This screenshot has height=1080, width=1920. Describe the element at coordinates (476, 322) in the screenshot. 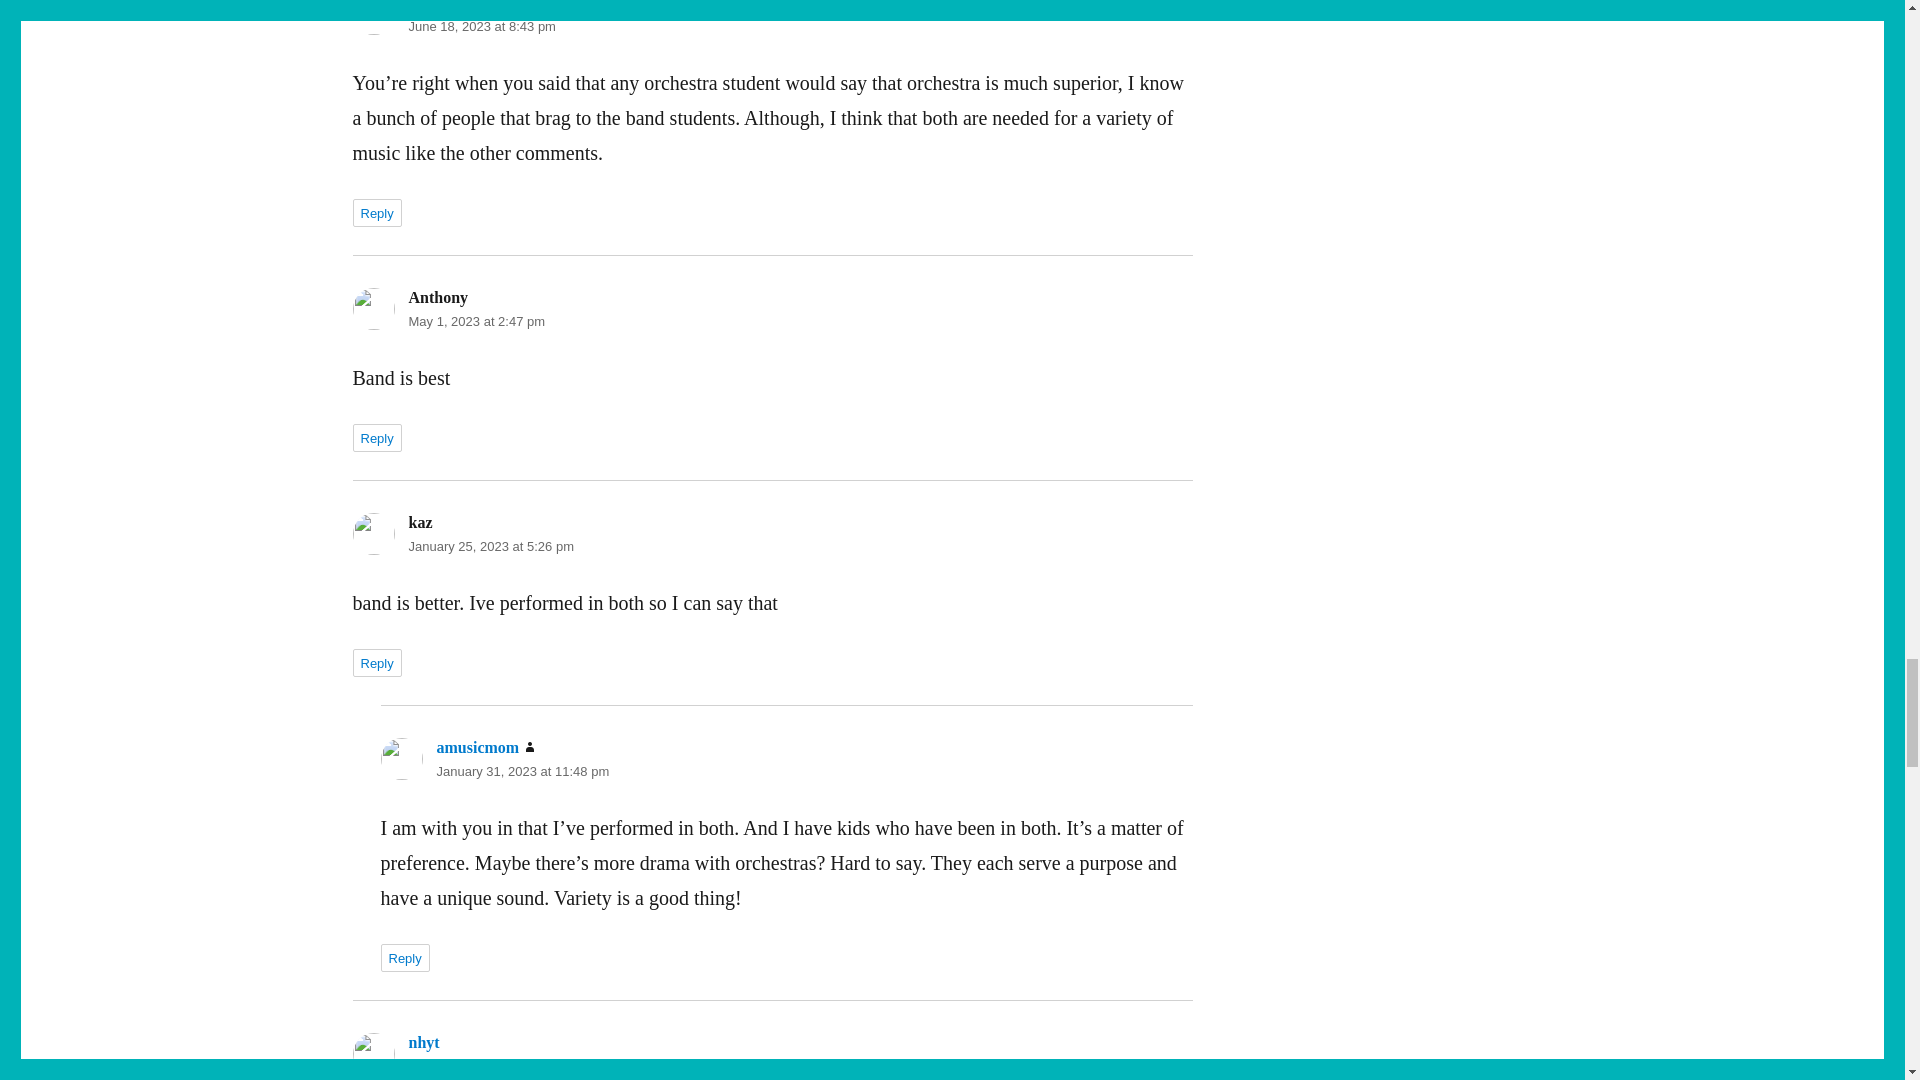

I see `May 1, 2023 at 2:47 pm` at that location.